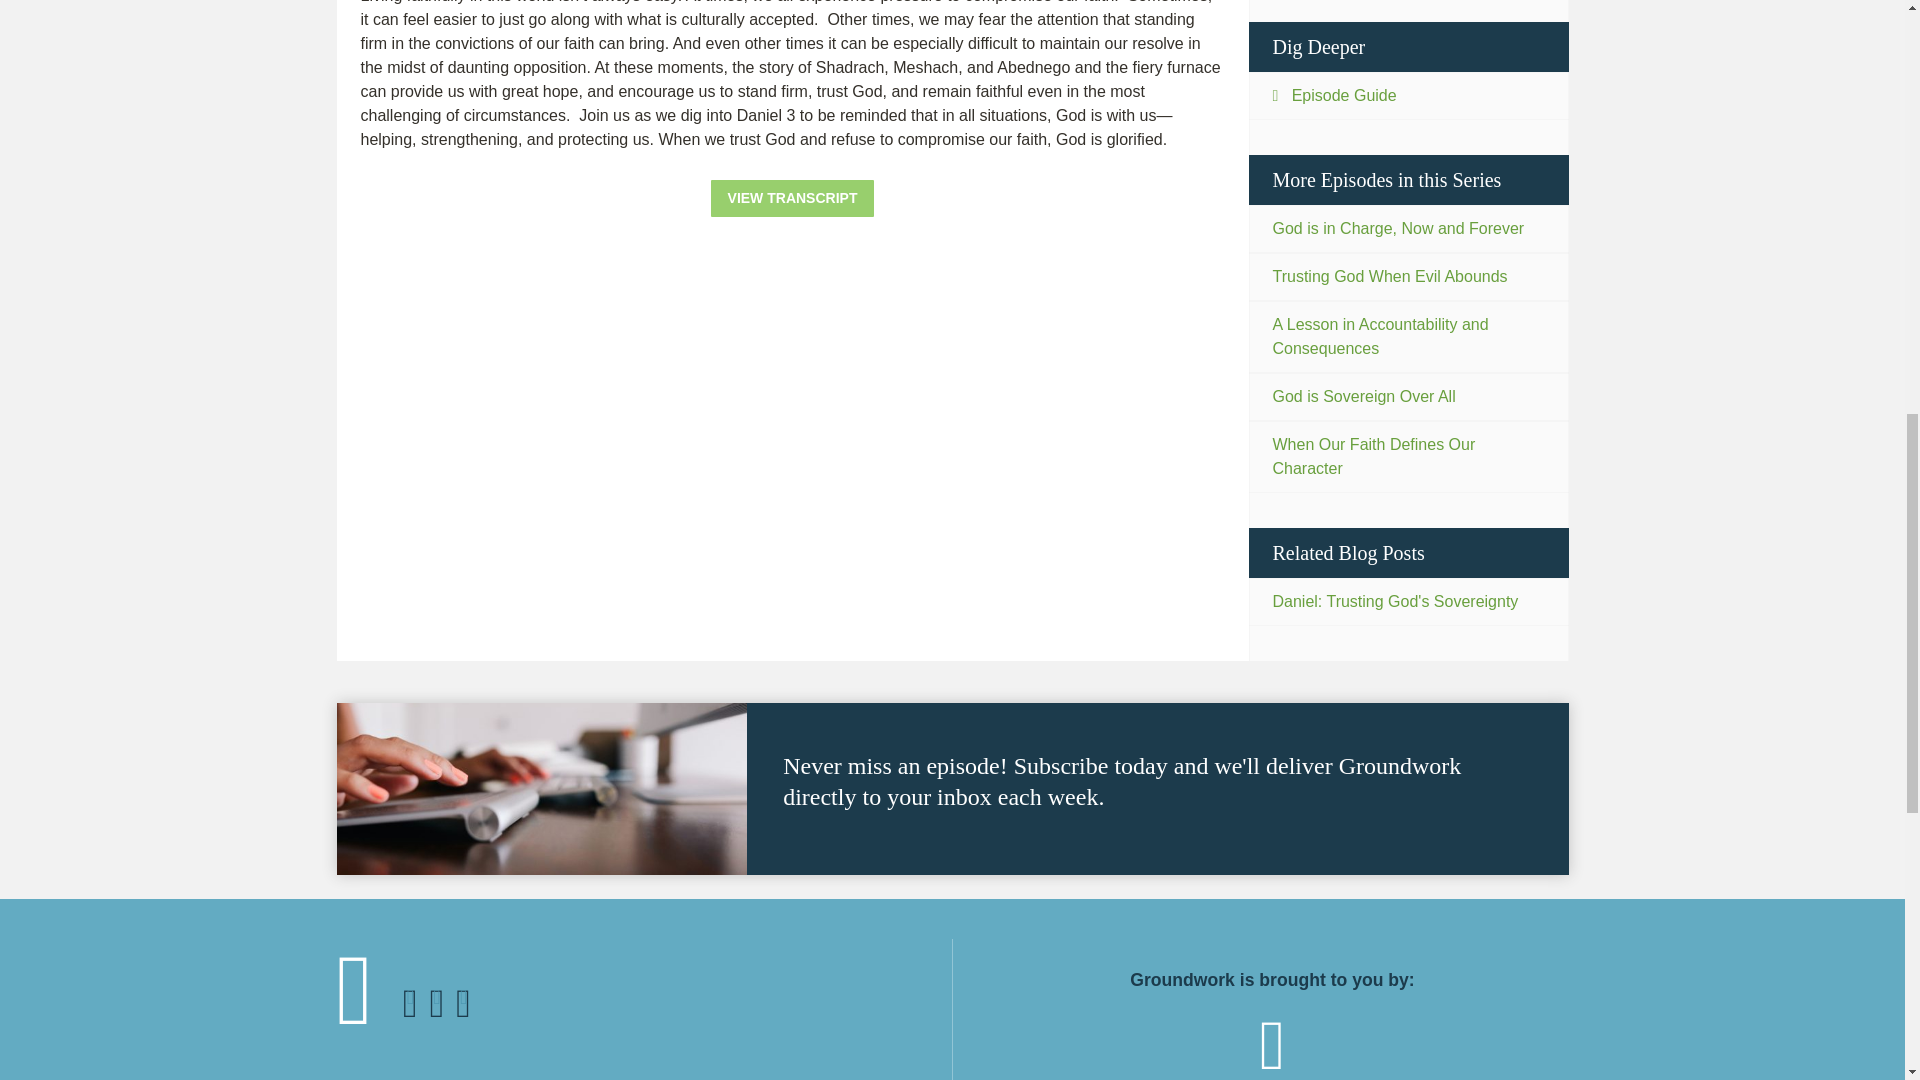 The image size is (1920, 1080). What do you see at coordinates (792, 198) in the screenshot?
I see `VIEW TRANSCRIPT` at bounding box center [792, 198].